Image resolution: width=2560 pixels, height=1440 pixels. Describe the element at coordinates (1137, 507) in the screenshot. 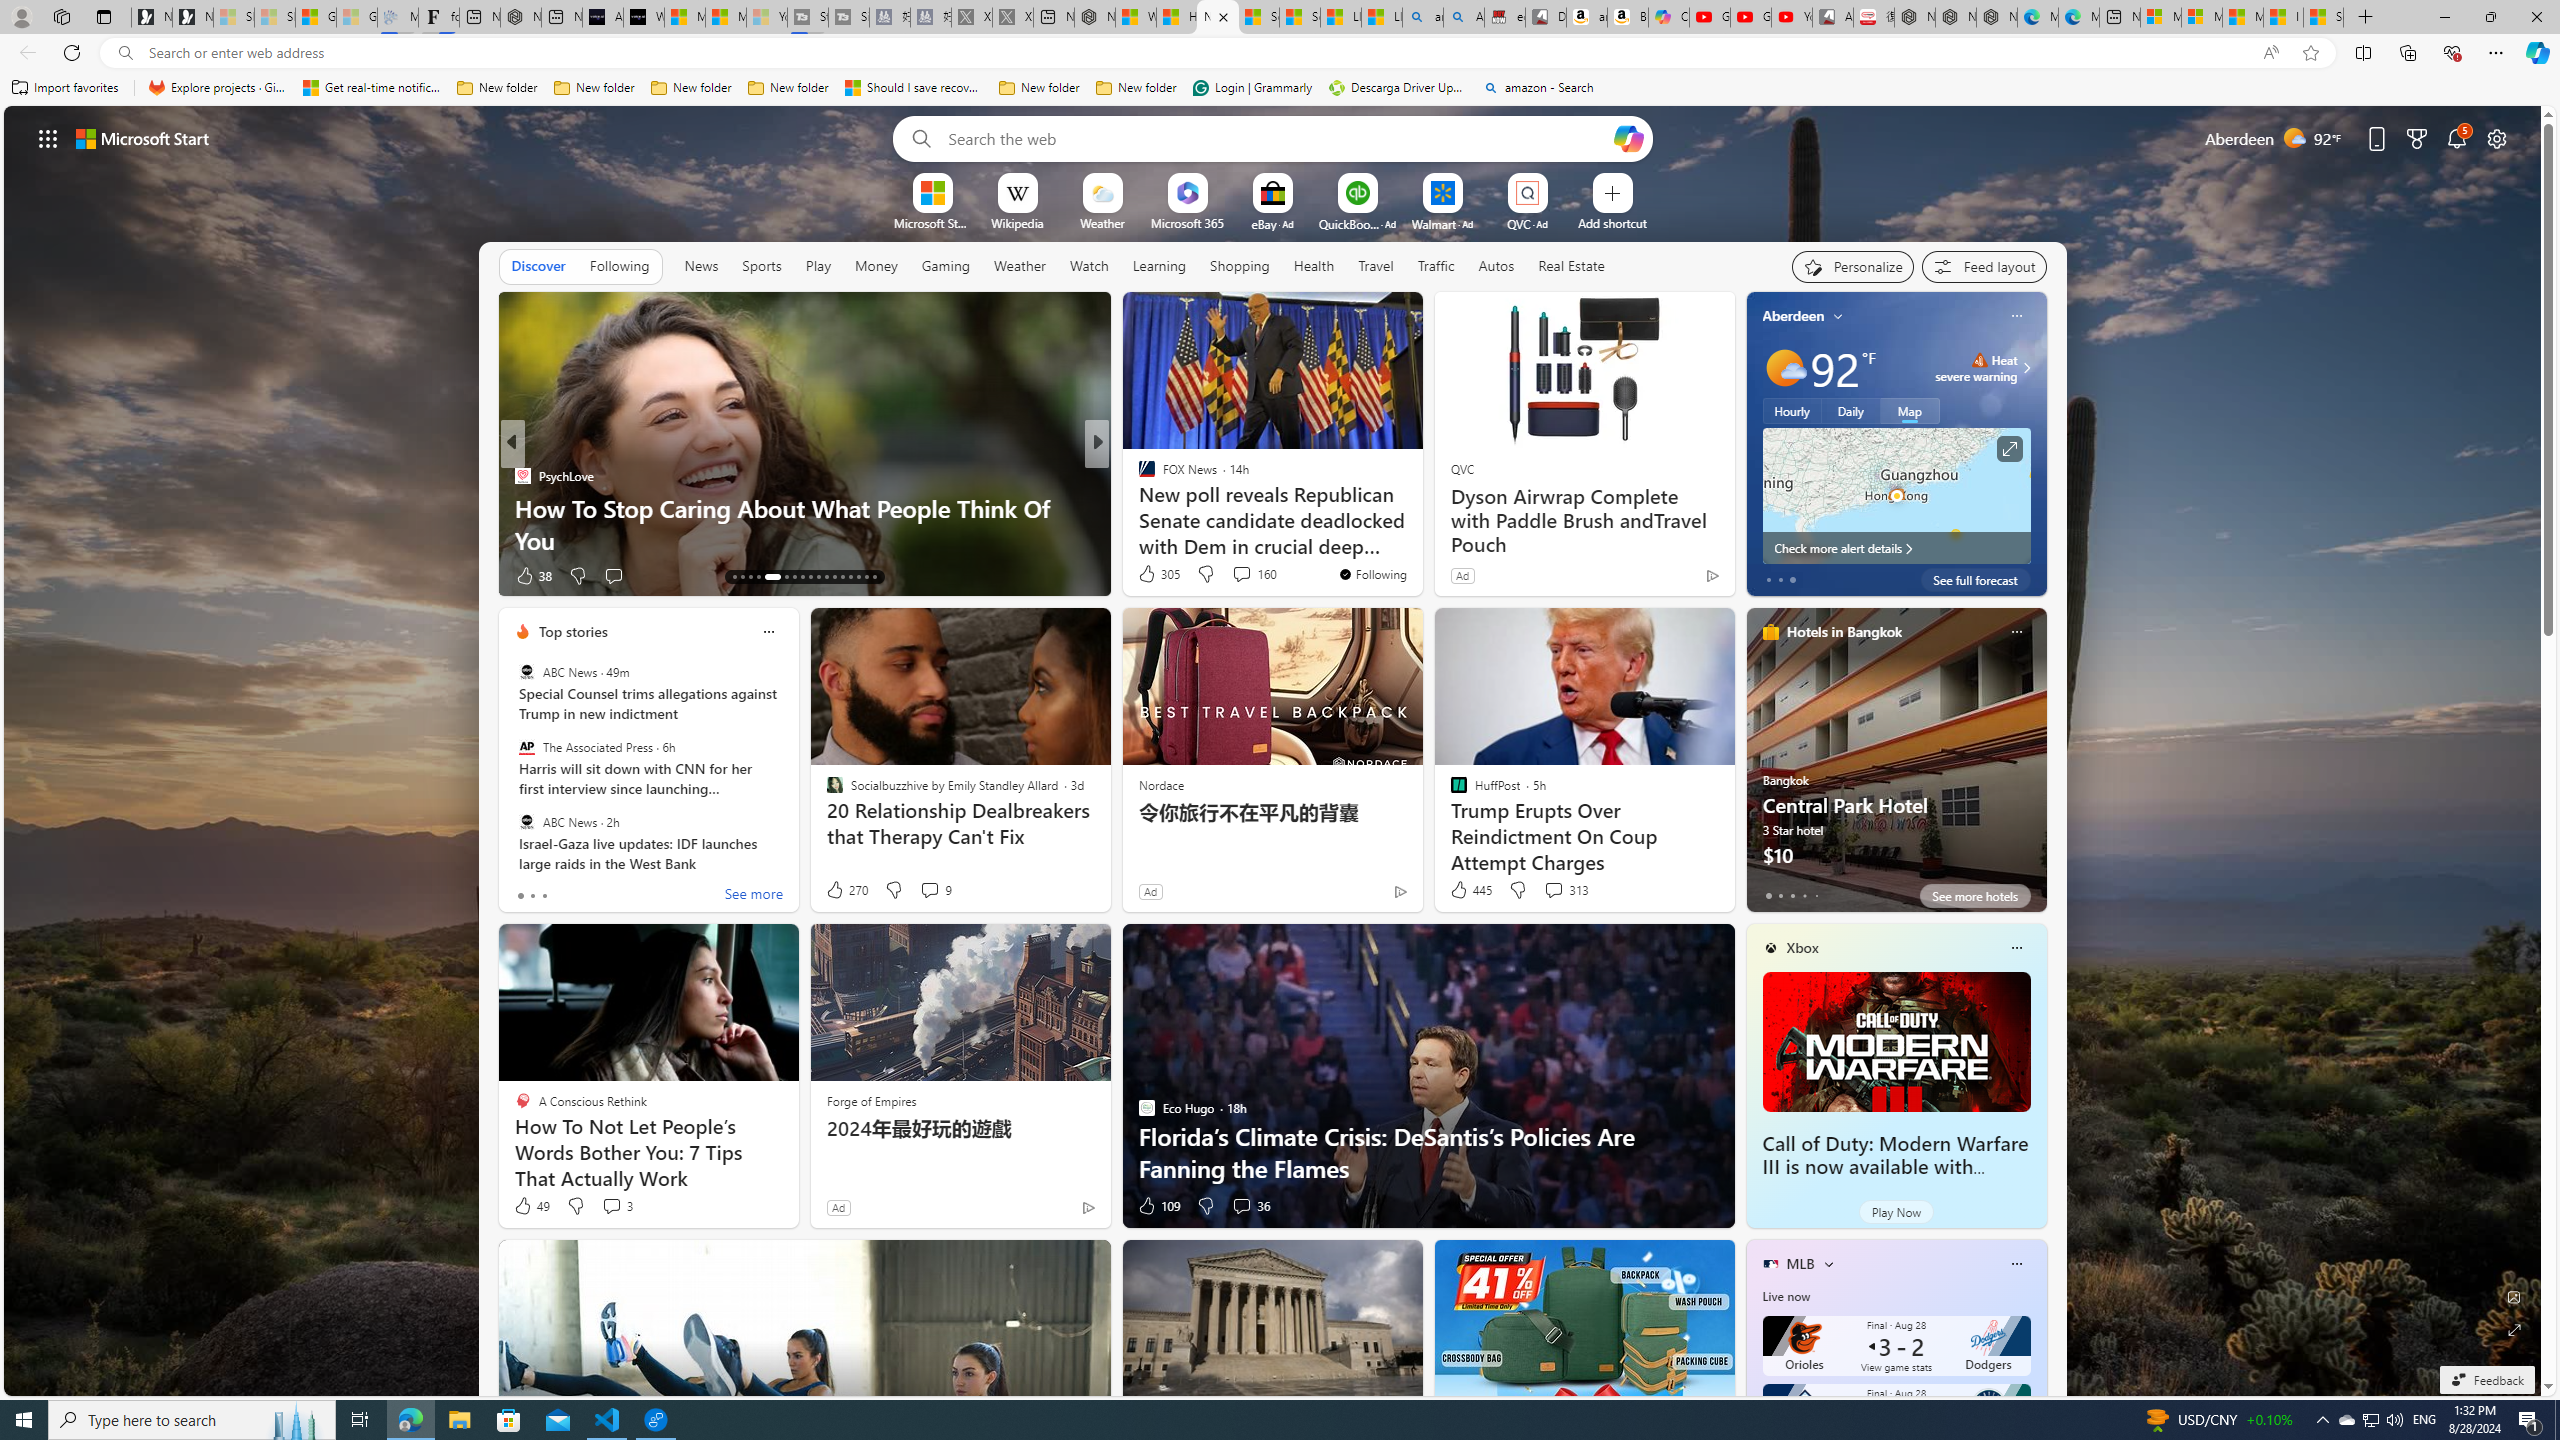

I see `Liron Segev` at that location.